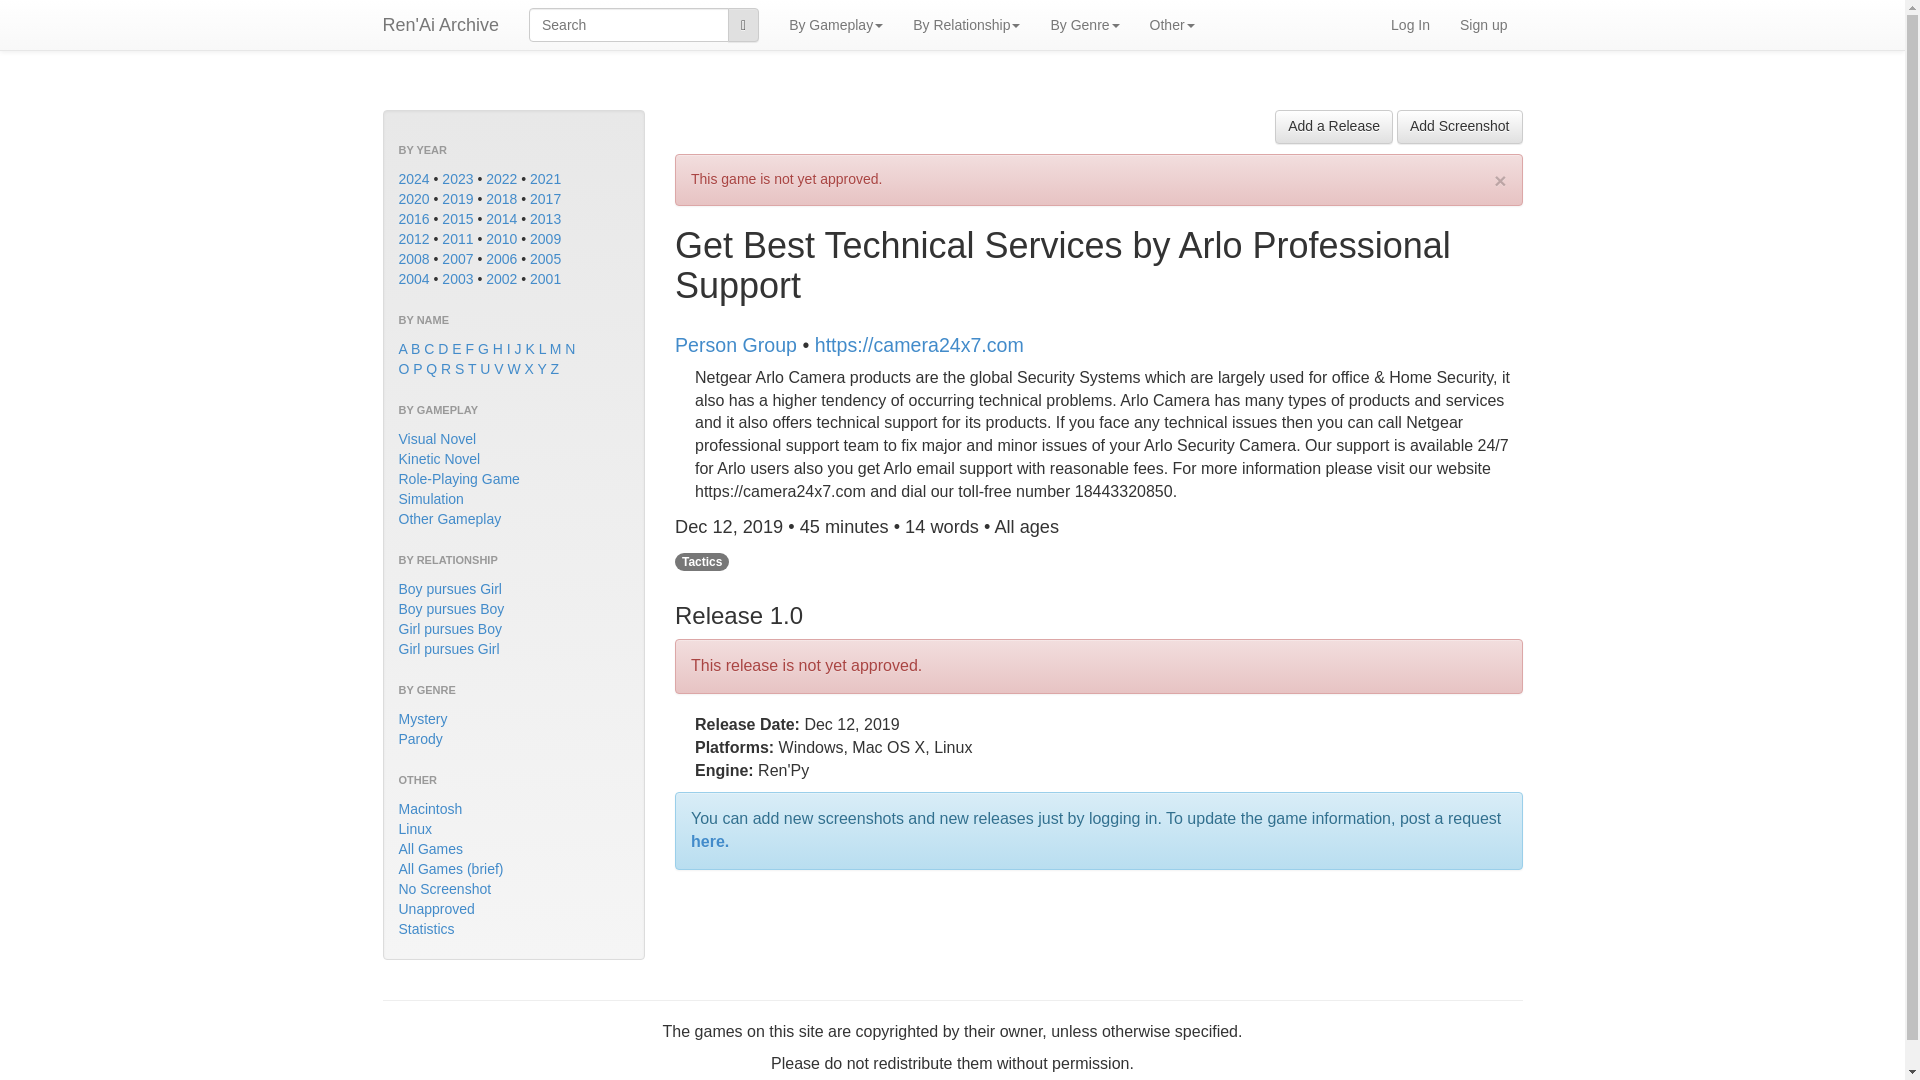 This screenshot has width=1920, height=1080. What do you see at coordinates (1484, 24) in the screenshot?
I see `Sign up` at bounding box center [1484, 24].